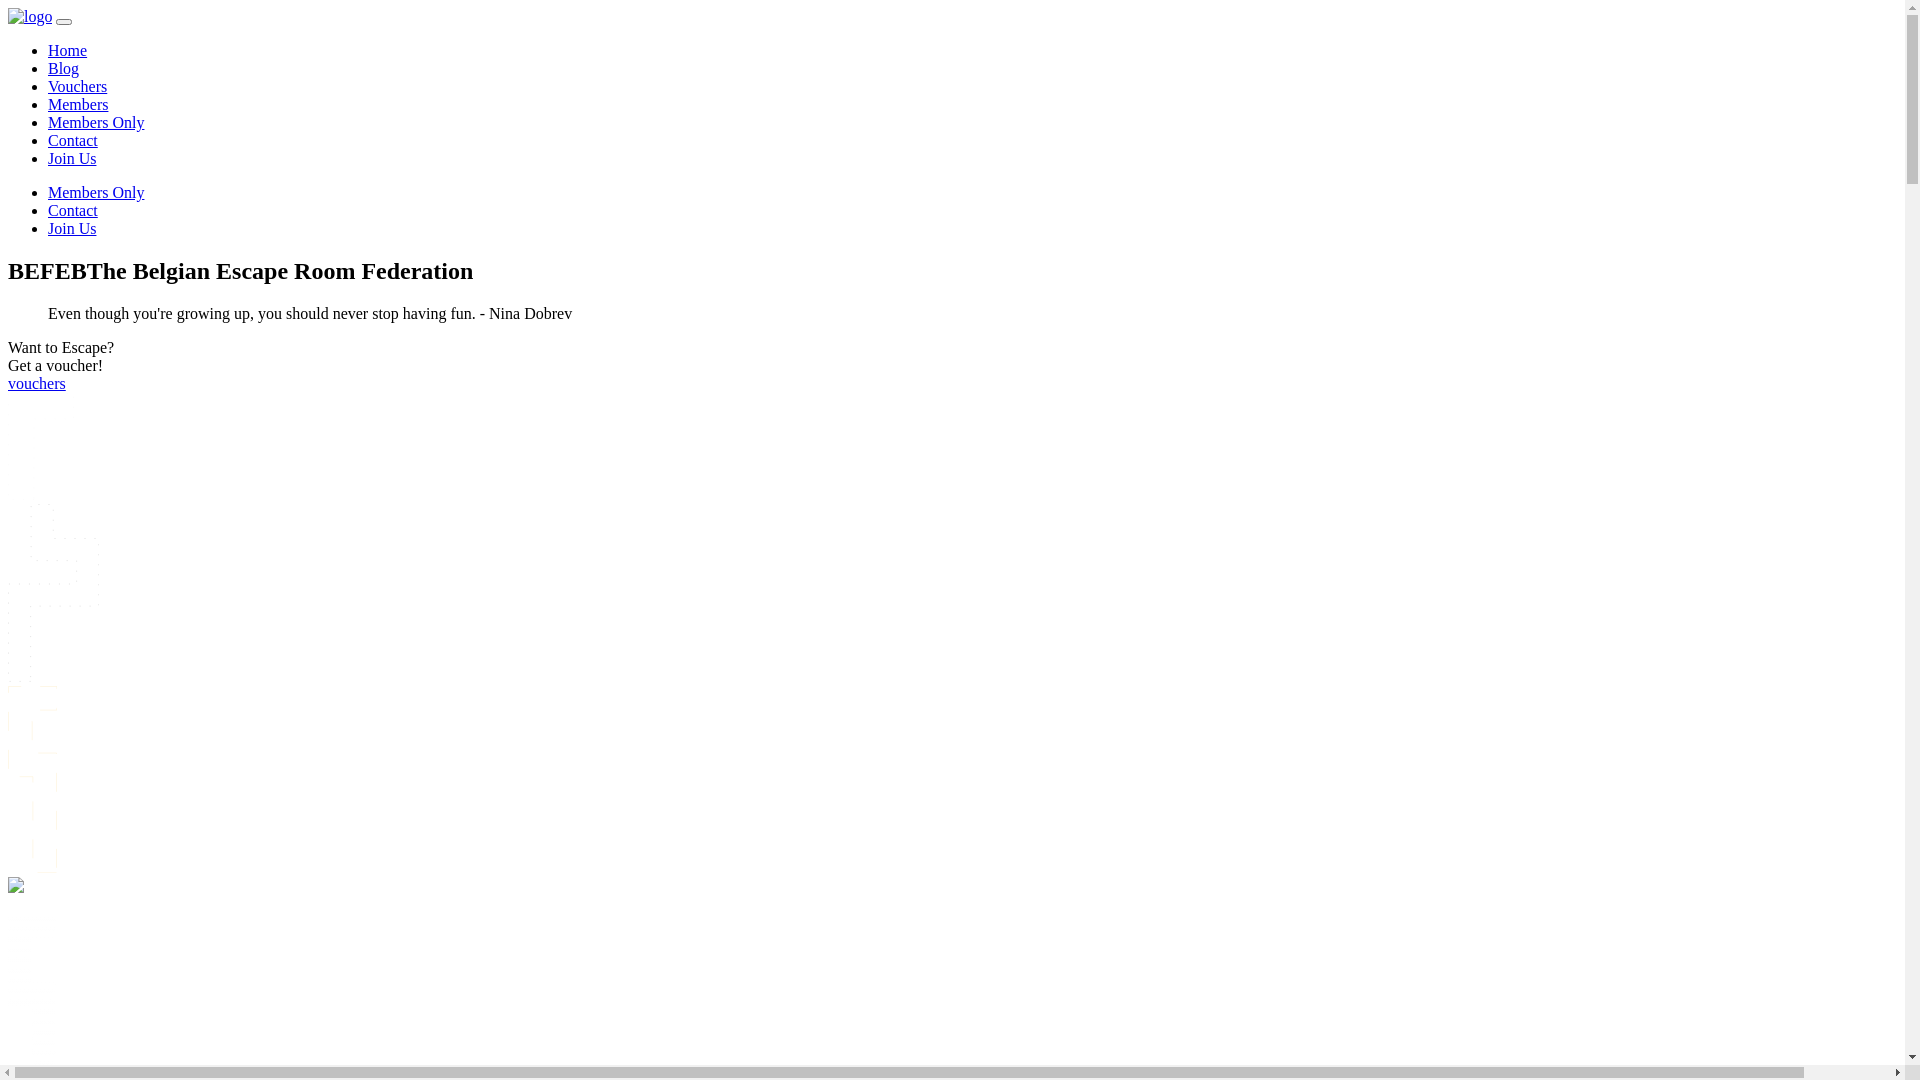  Describe the element at coordinates (37, 384) in the screenshot. I see `vouchers` at that location.